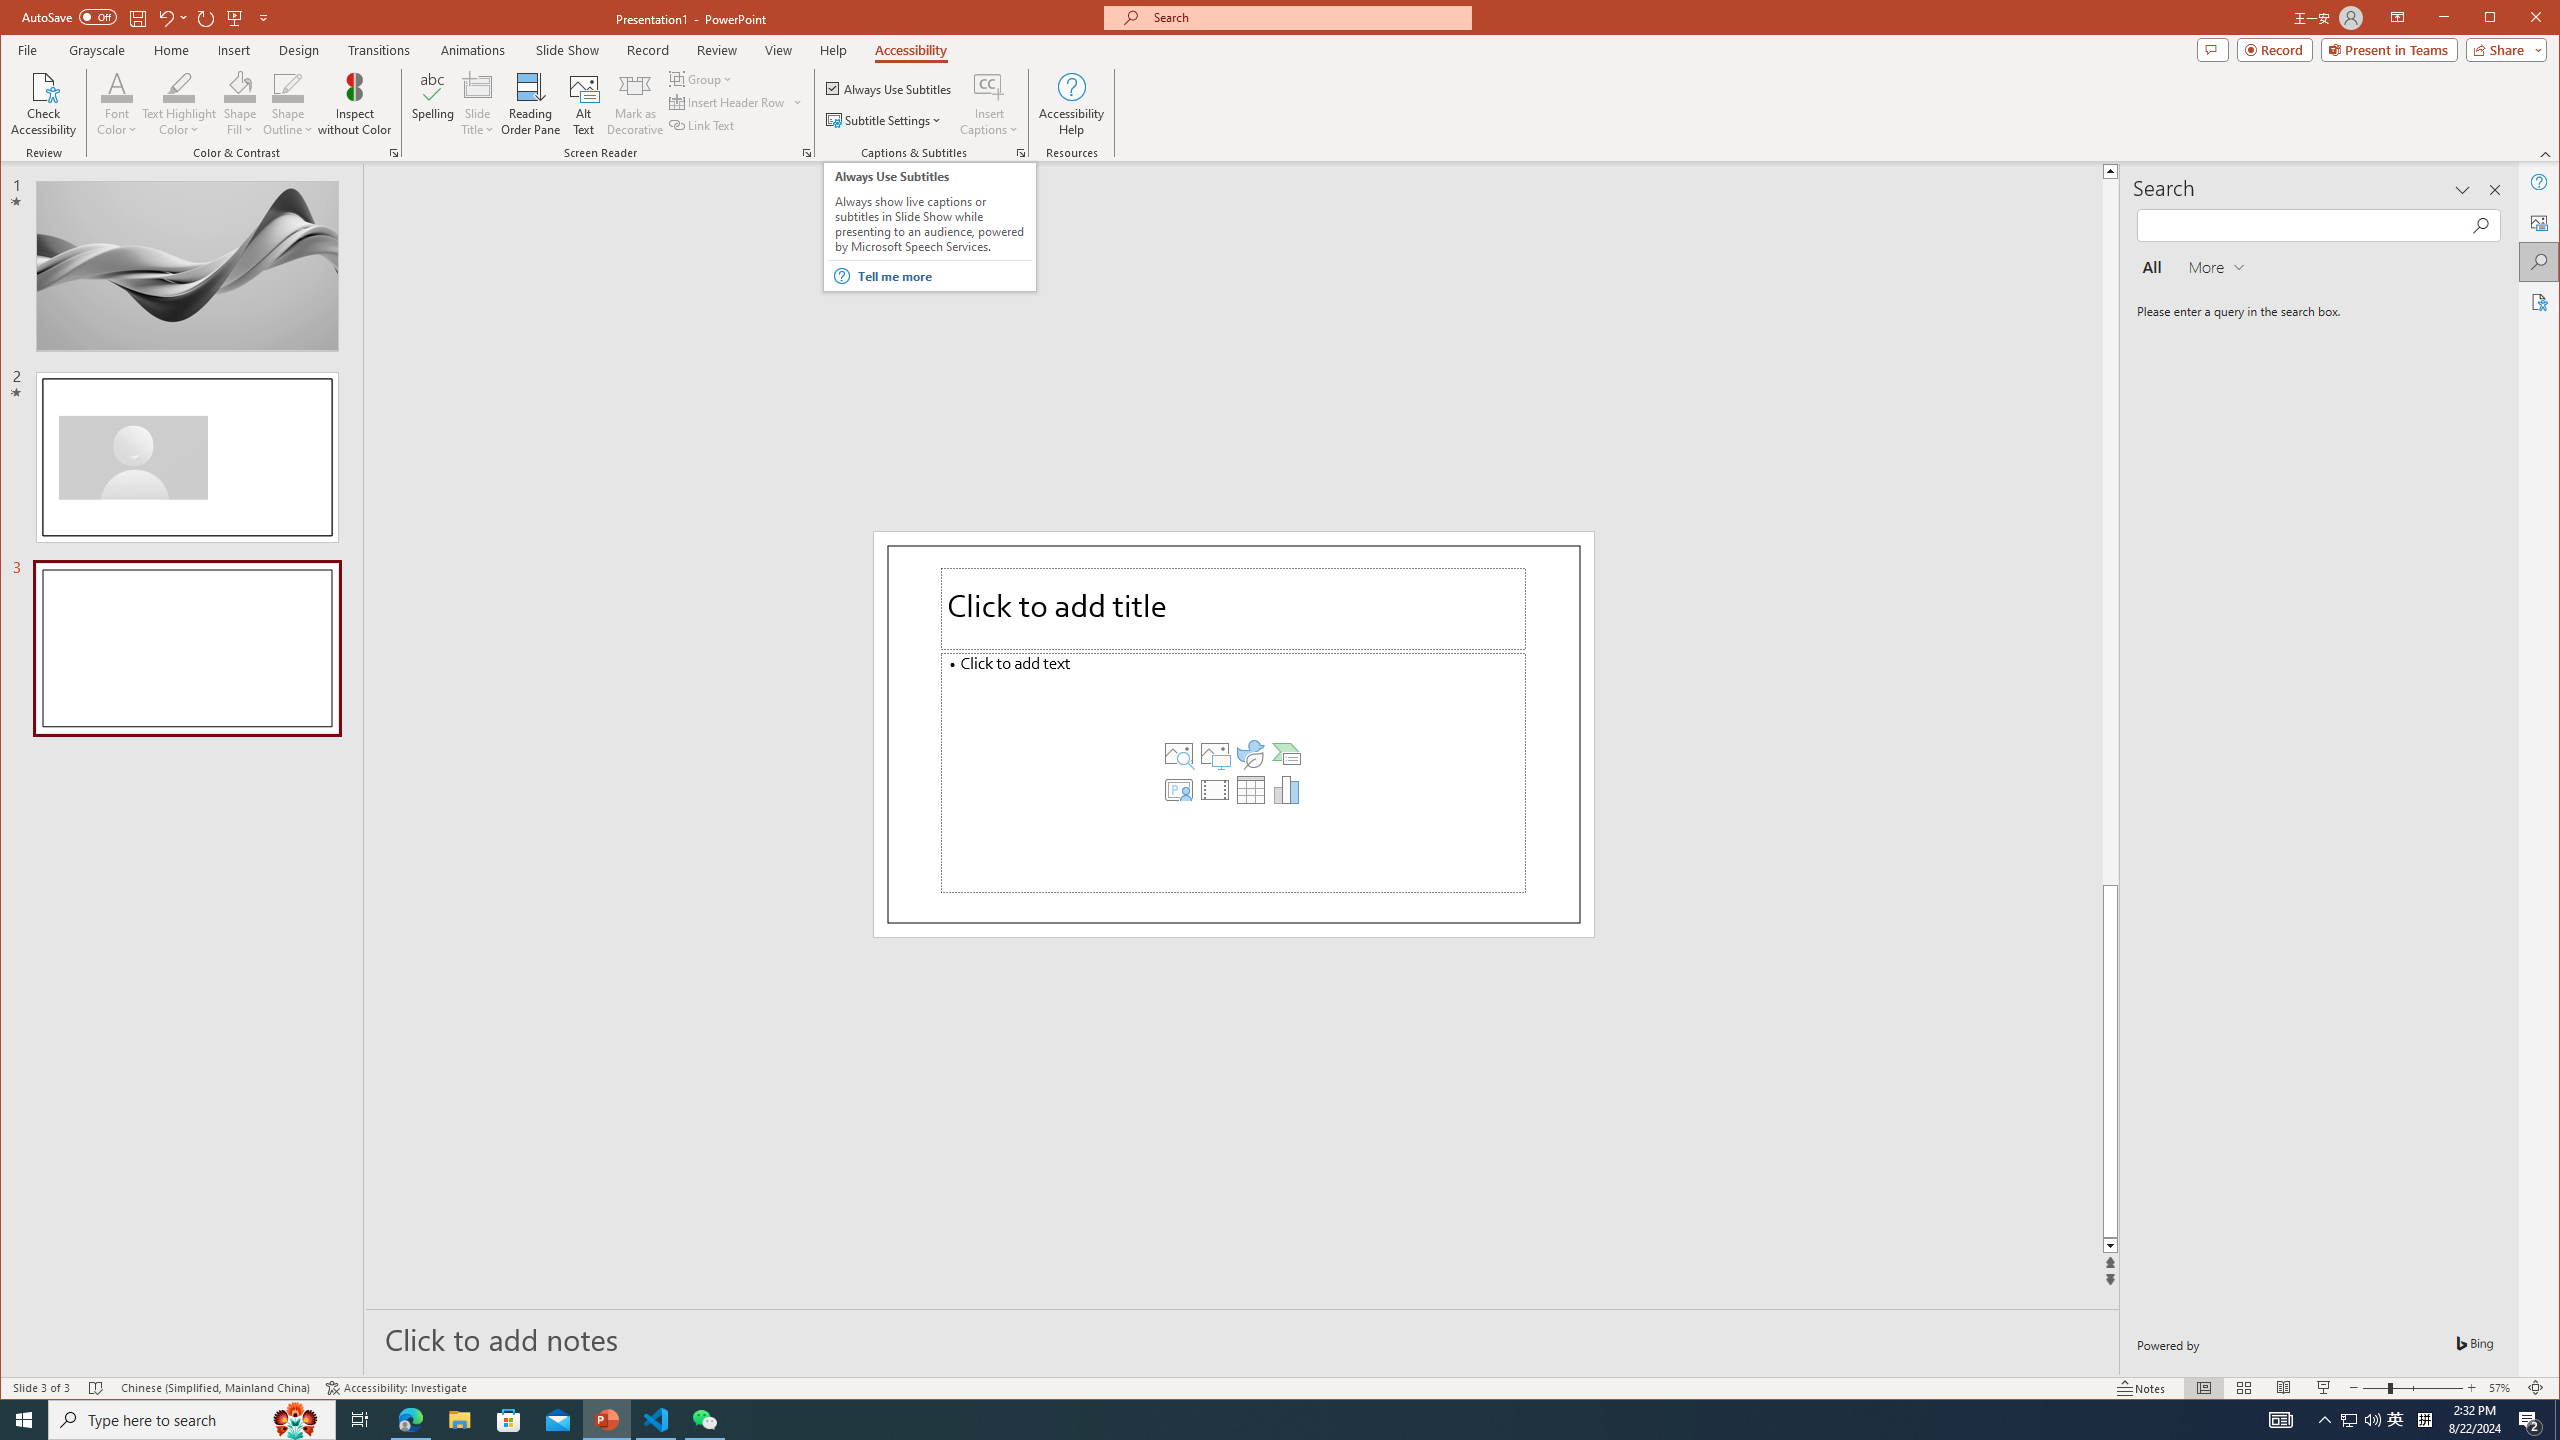 The image size is (2560, 1440). Describe the element at coordinates (634, 104) in the screenshot. I see `Mark as Decorative` at that location.